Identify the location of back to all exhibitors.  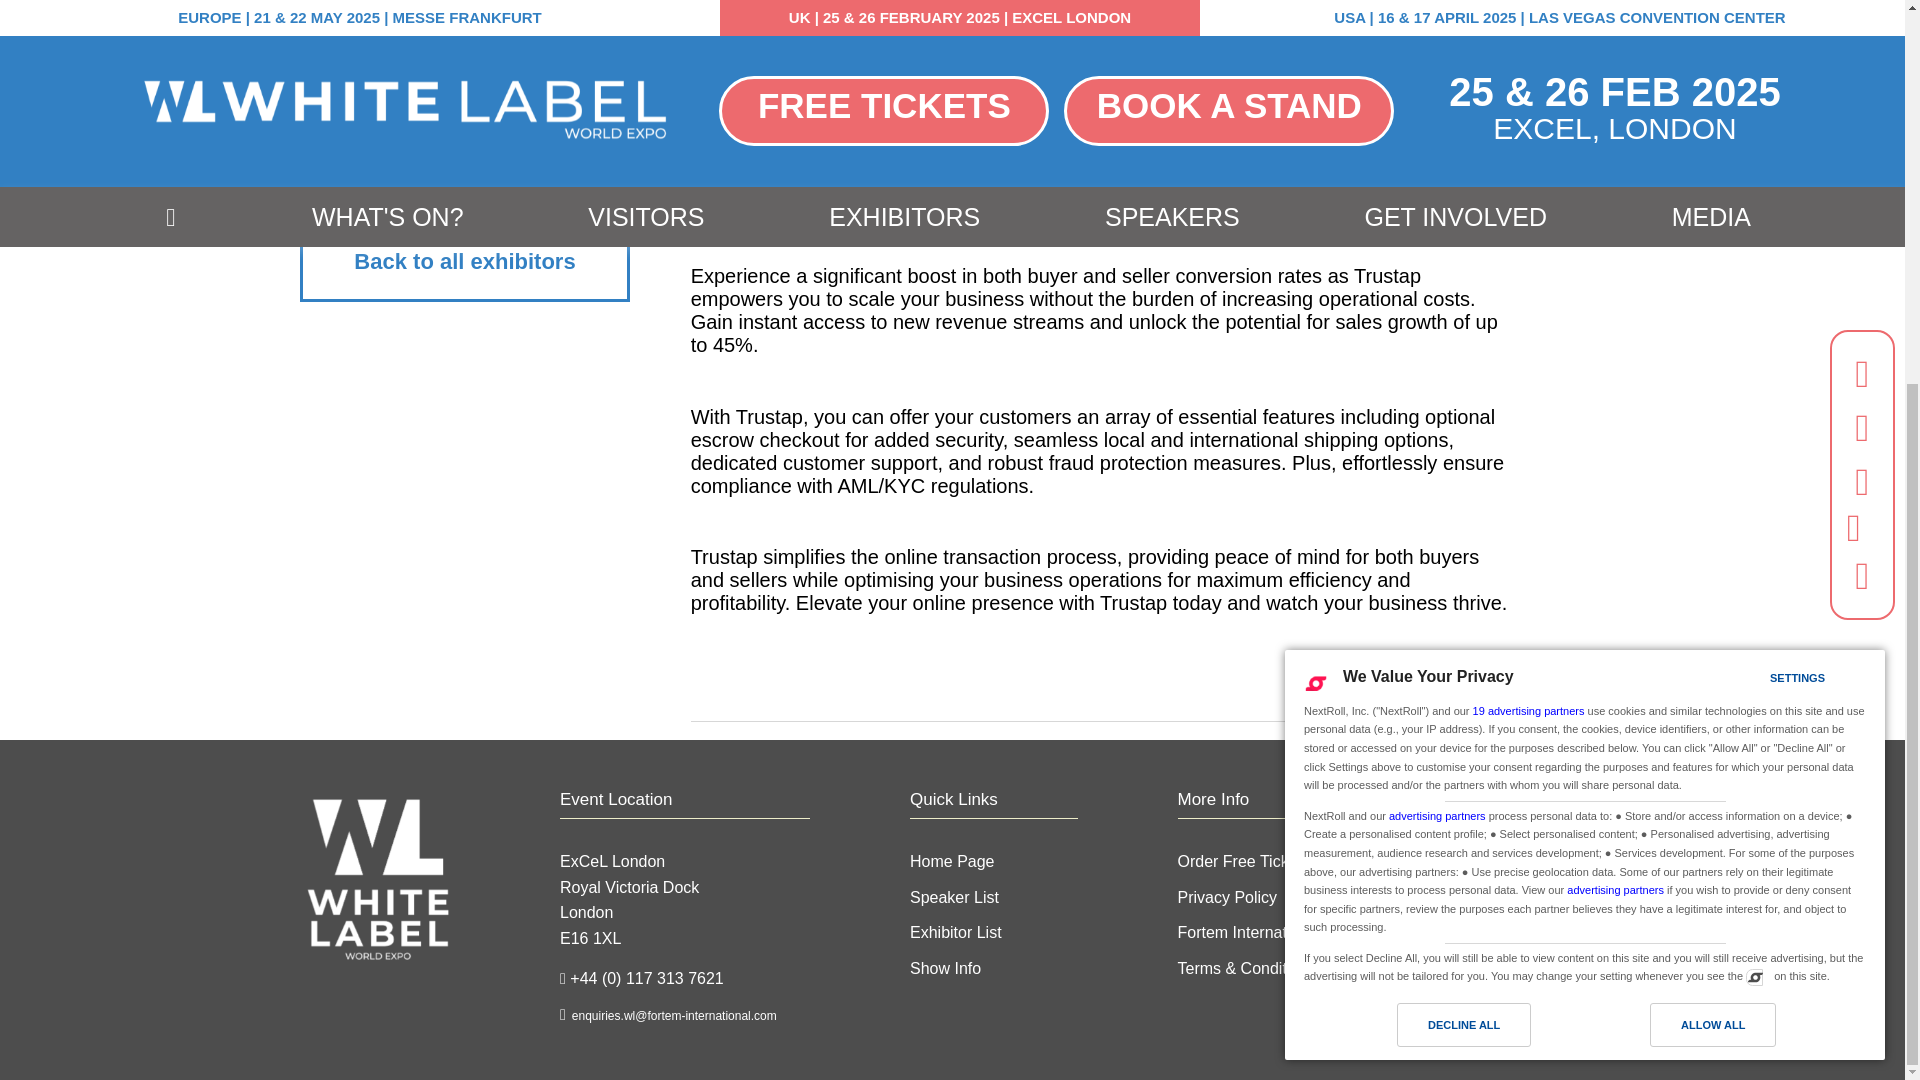
(464, 262).